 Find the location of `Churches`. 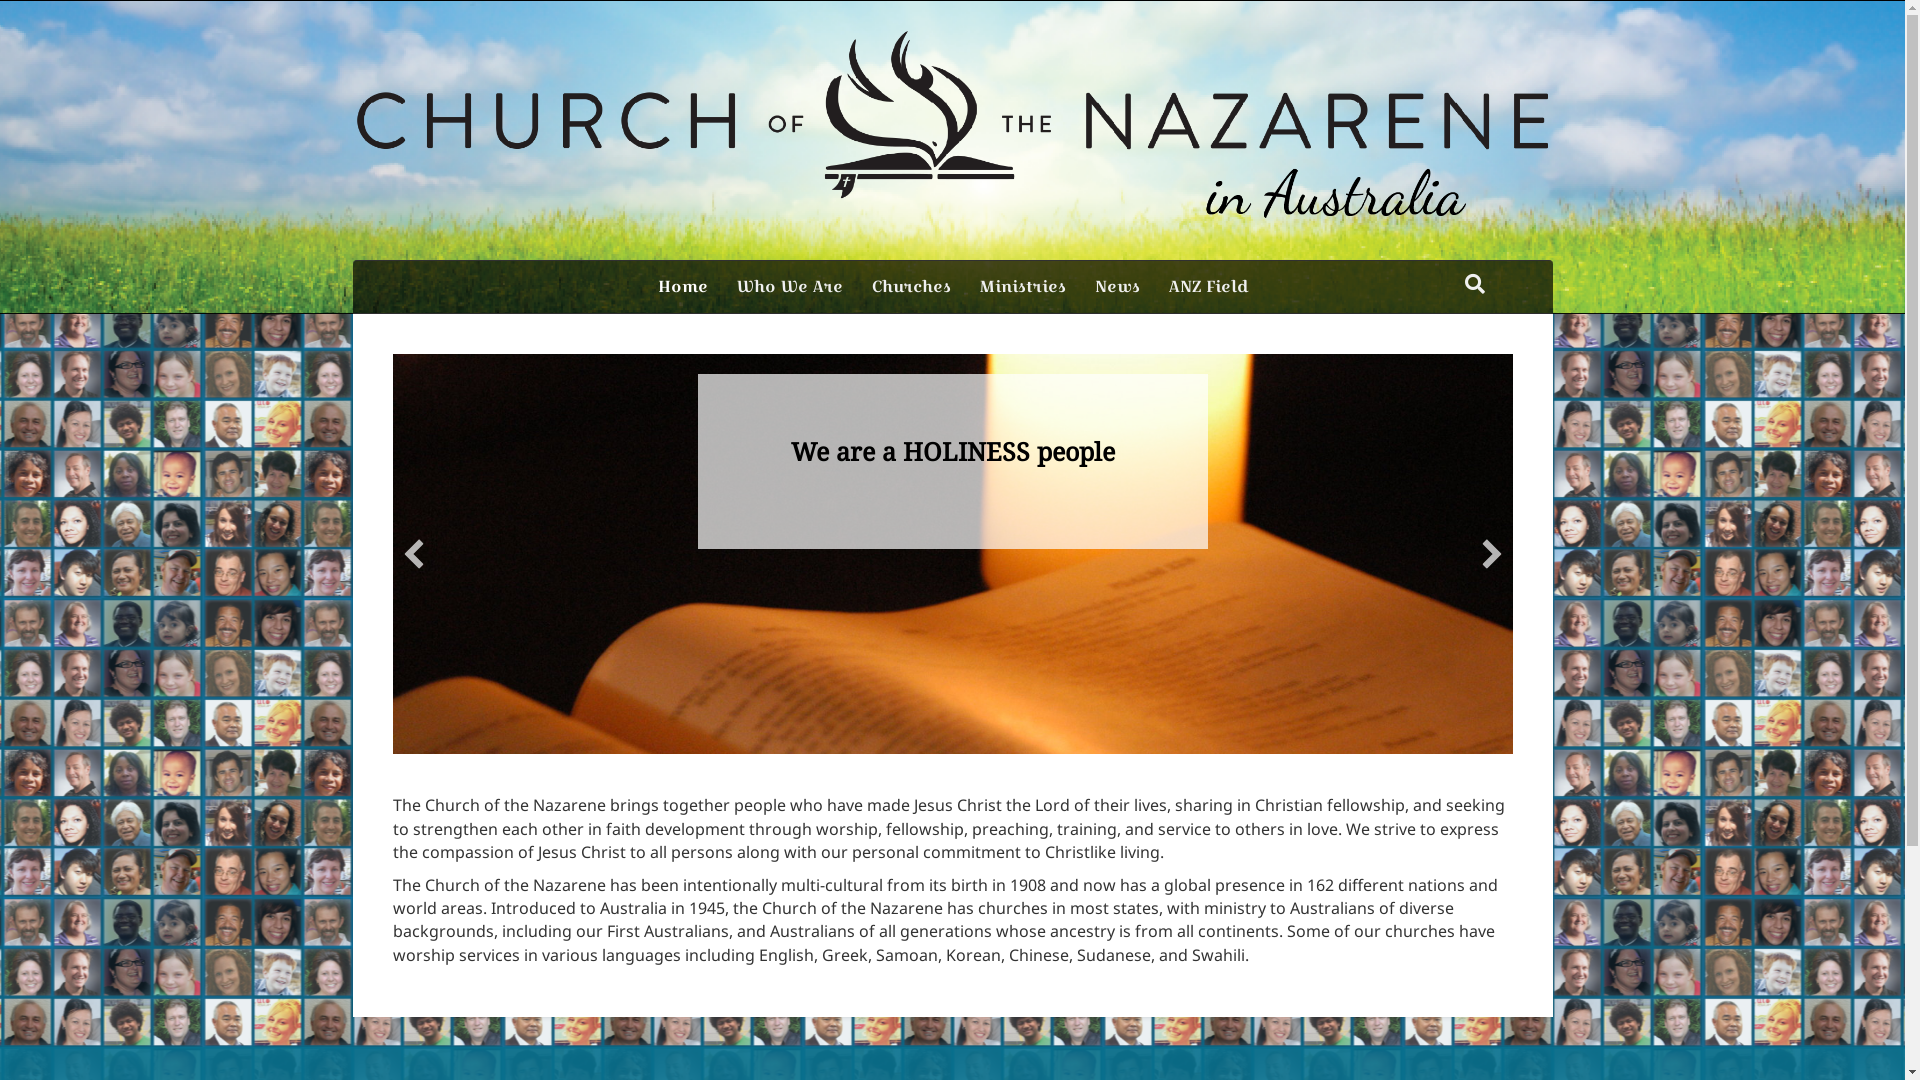

Churches is located at coordinates (912, 287).